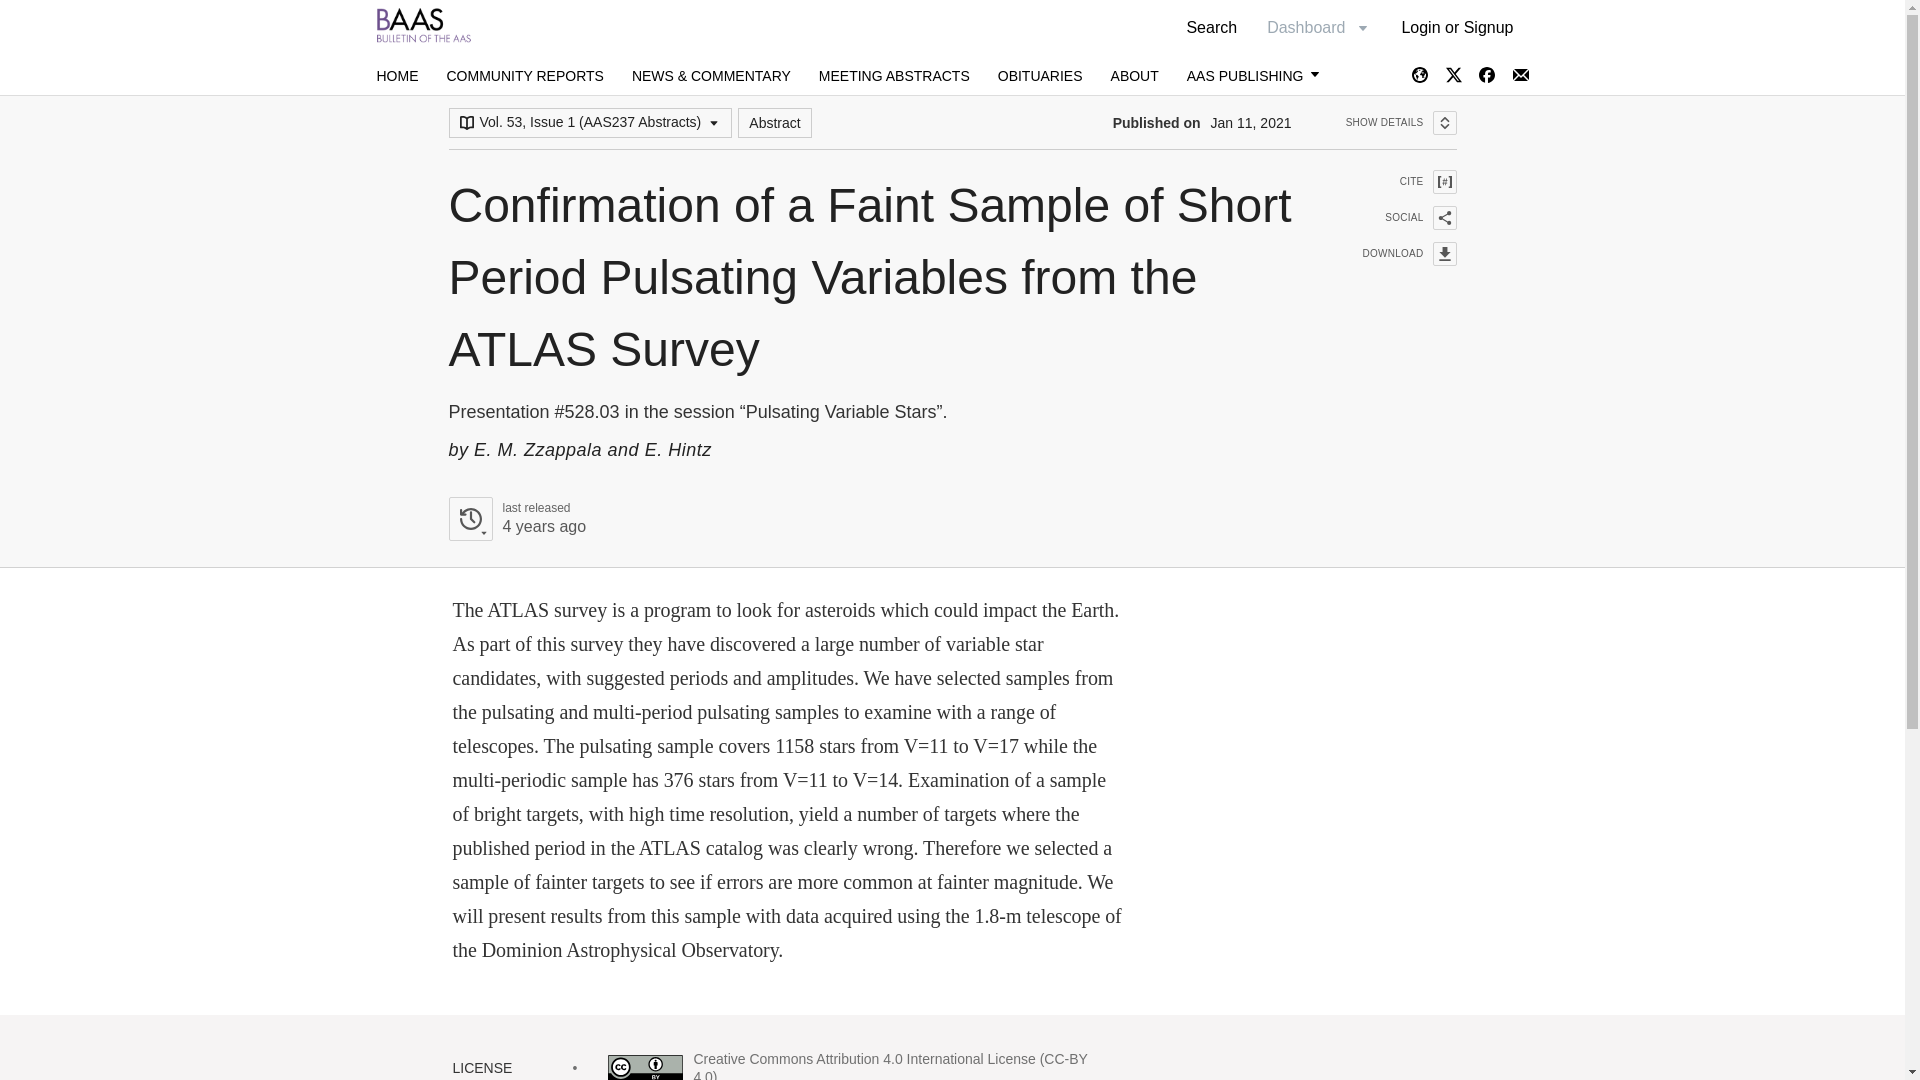  Describe the element at coordinates (774, 123) in the screenshot. I see `SOCIAL` at that location.